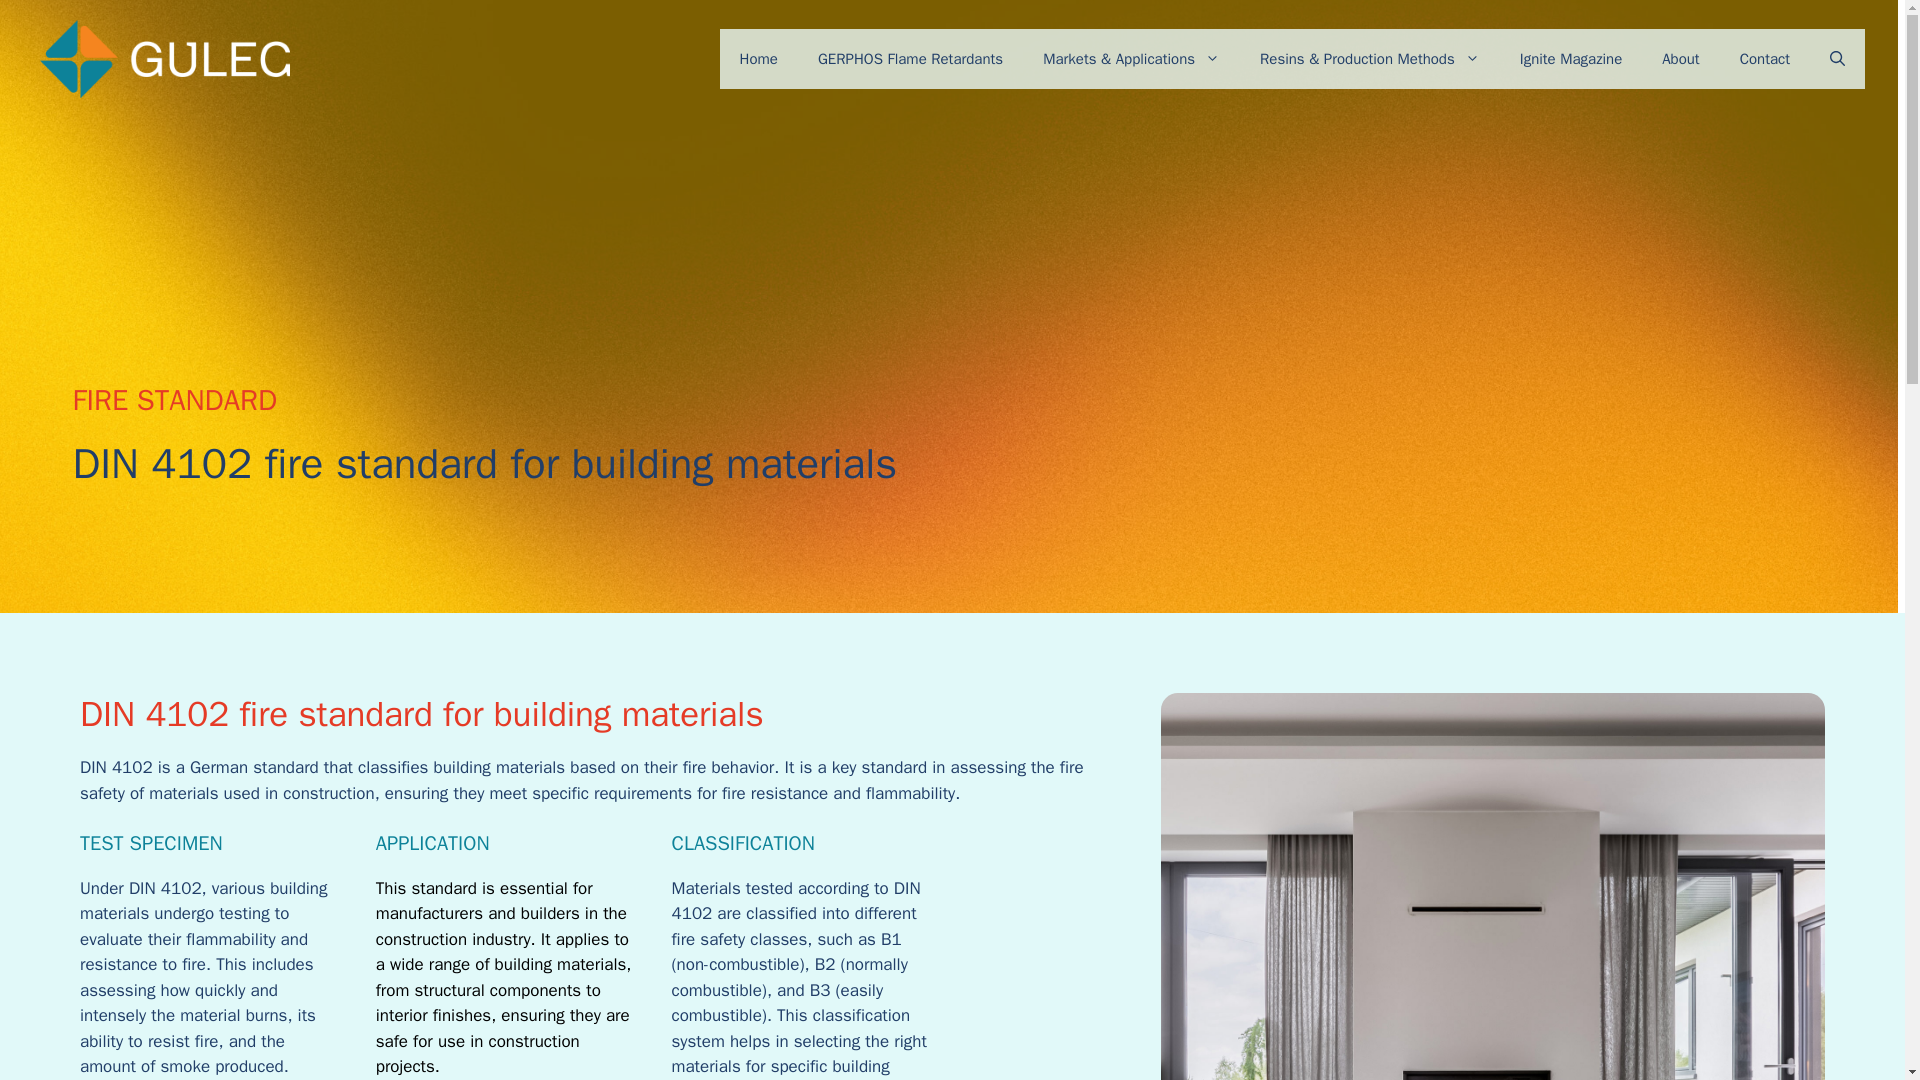 The height and width of the screenshot is (1080, 1920). What do you see at coordinates (910, 58) in the screenshot?
I see `GERPHOS Flame Retardants` at bounding box center [910, 58].